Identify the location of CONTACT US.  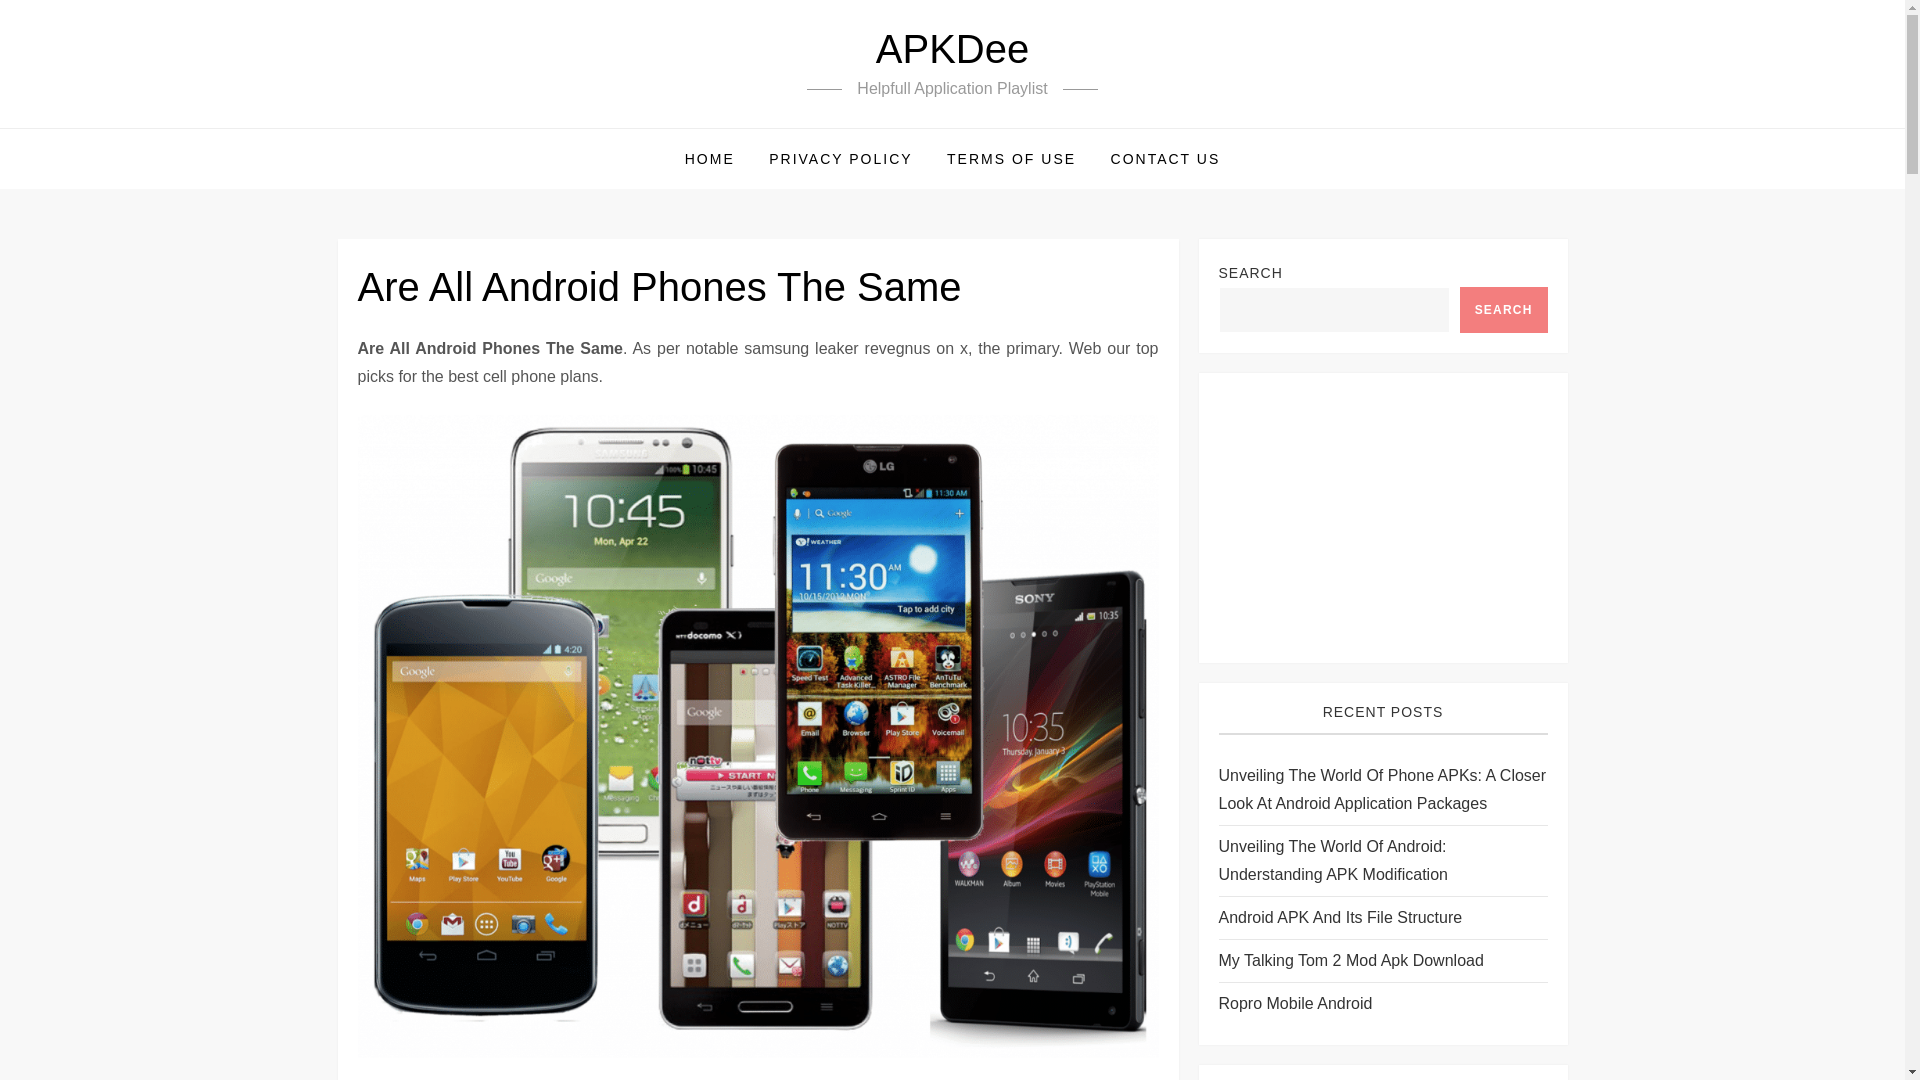
(1166, 158).